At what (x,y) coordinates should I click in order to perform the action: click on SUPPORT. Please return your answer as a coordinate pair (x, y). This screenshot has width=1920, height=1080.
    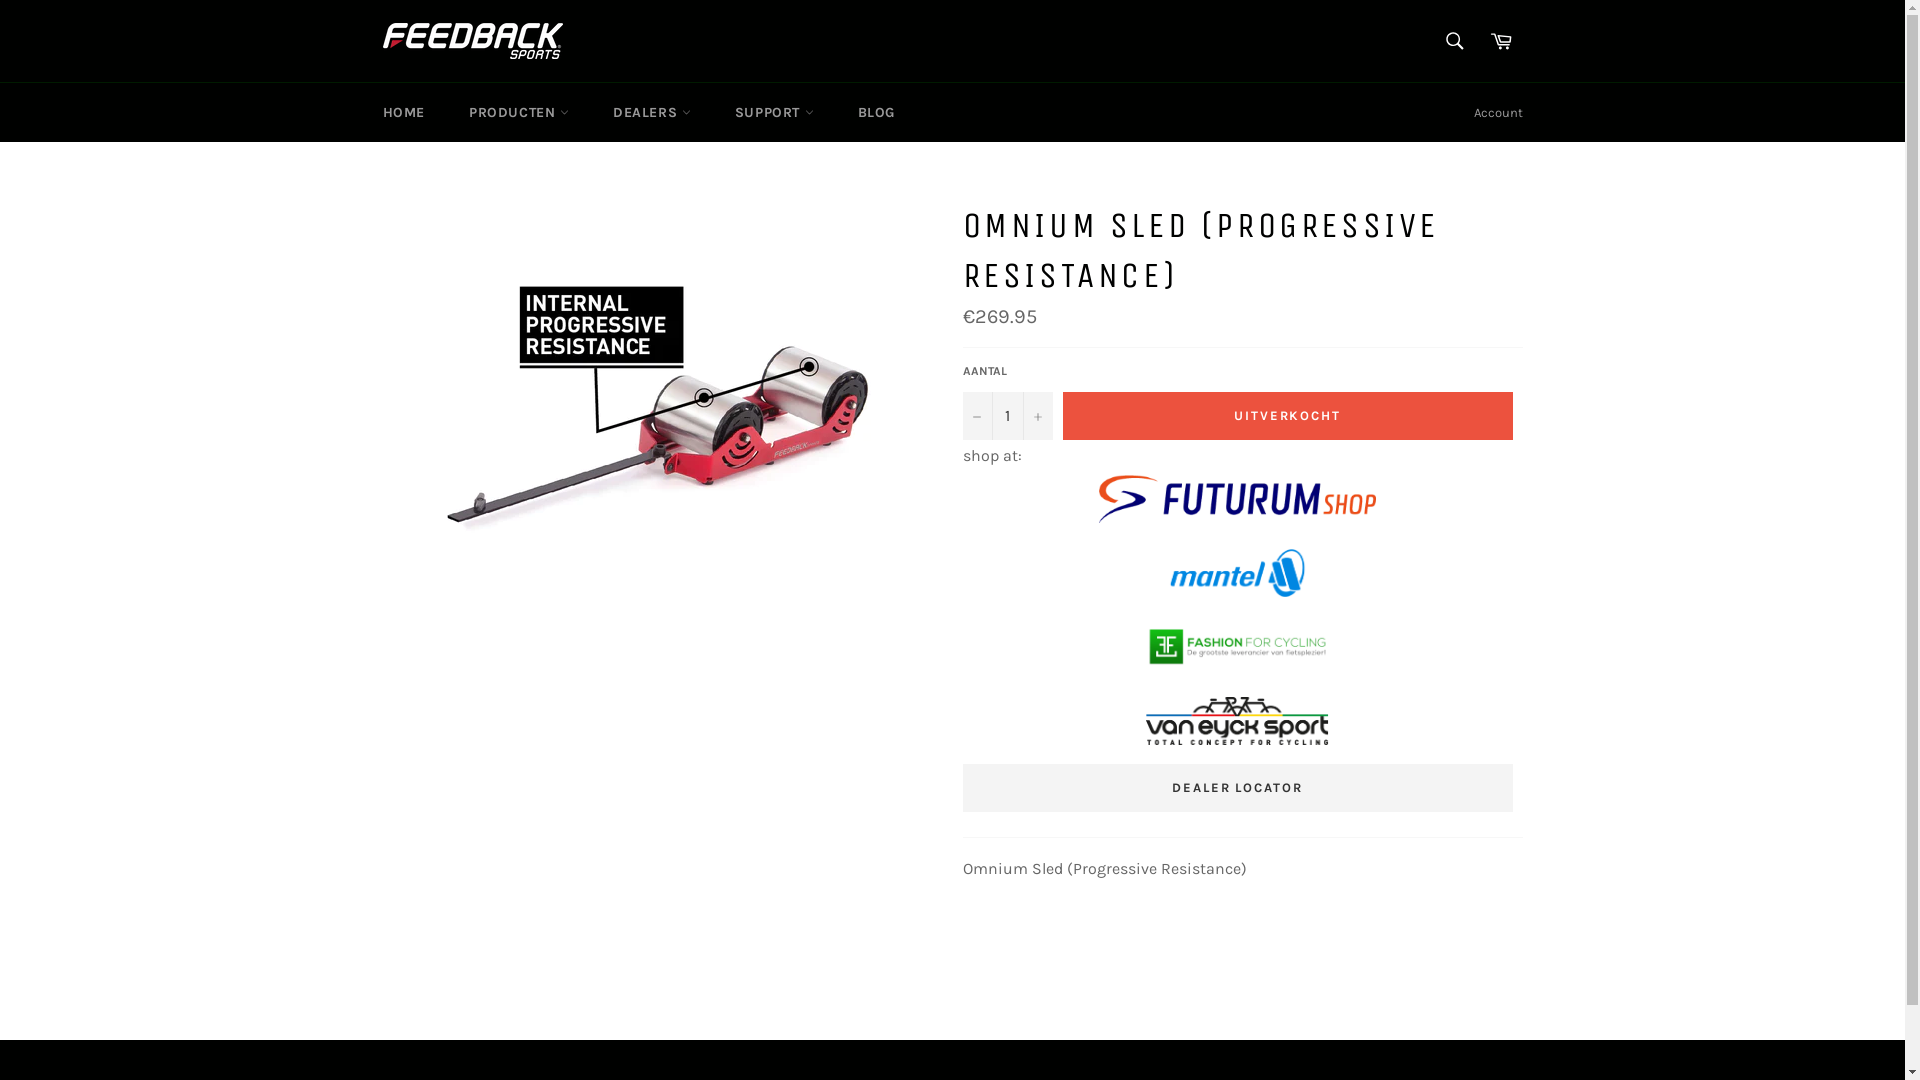
    Looking at the image, I should click on (774, 112).